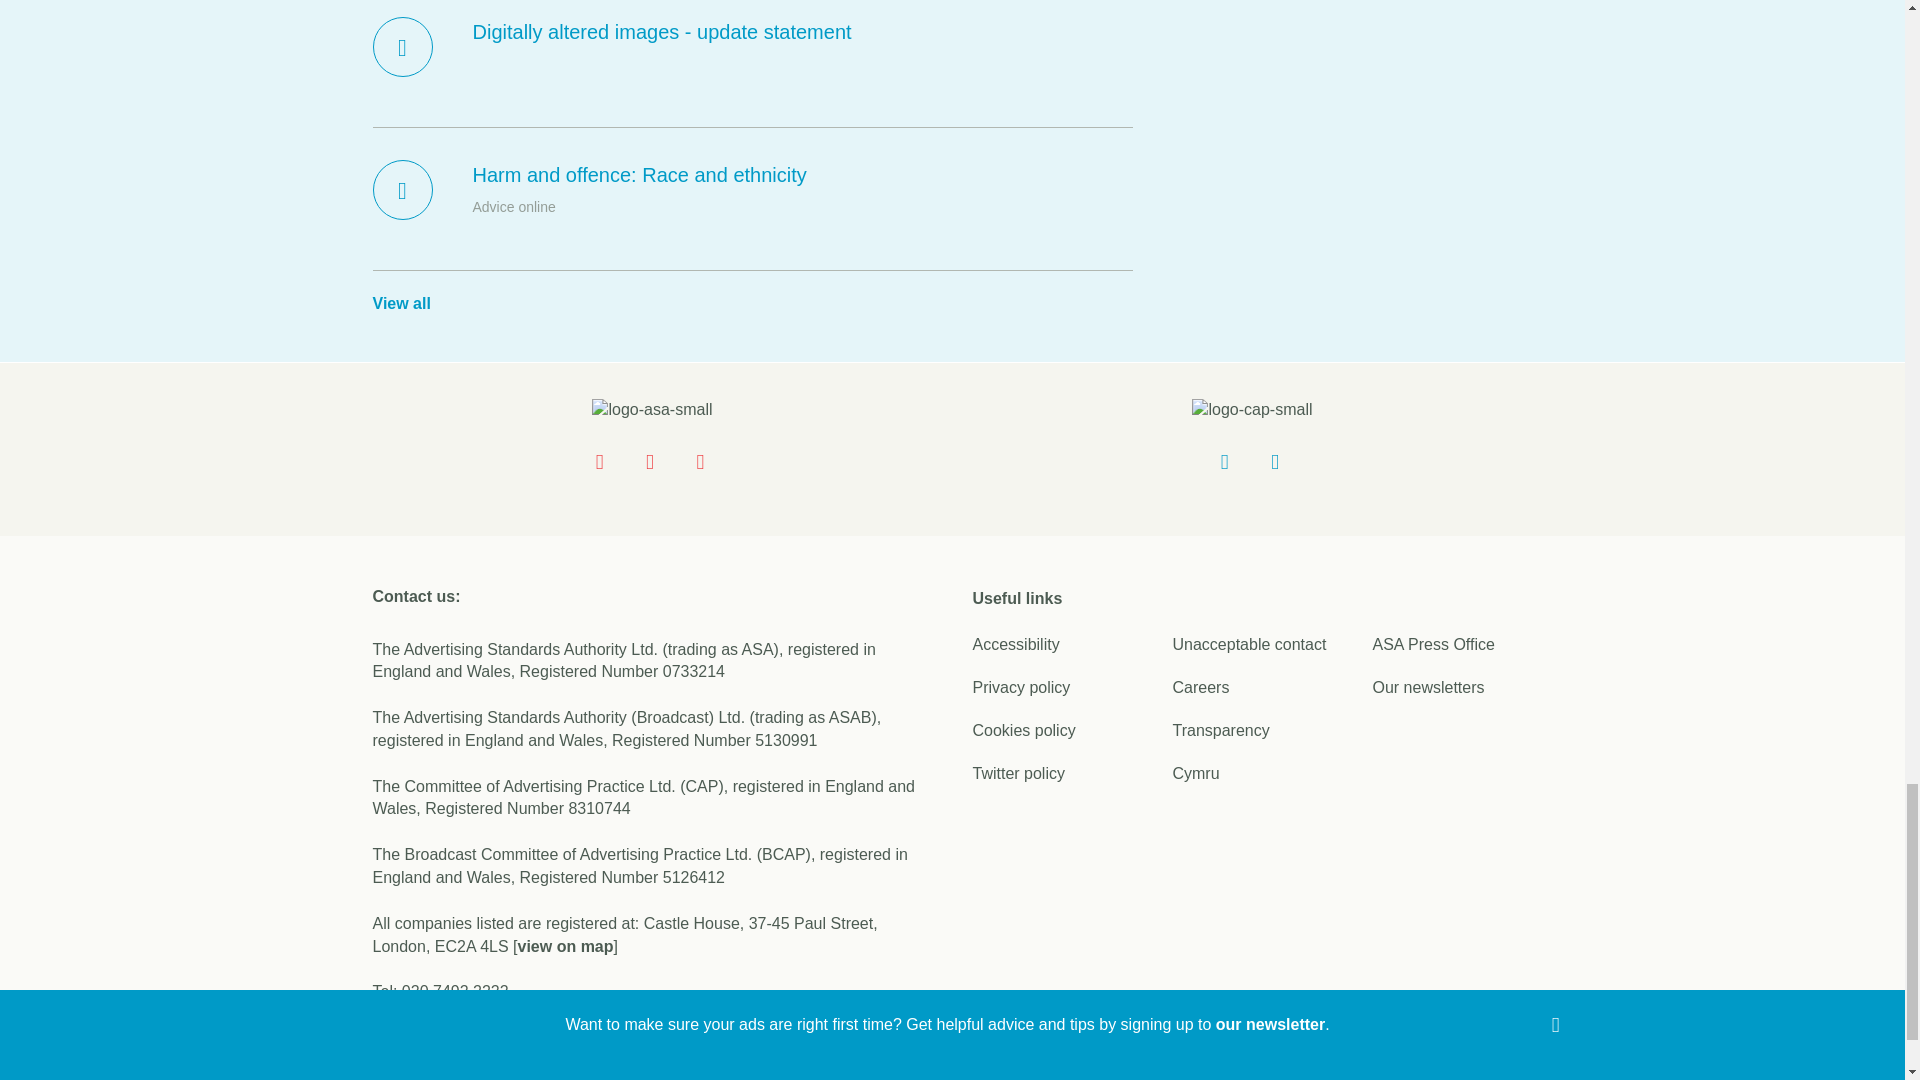  I want to click on Careers, so click(1200, 687).